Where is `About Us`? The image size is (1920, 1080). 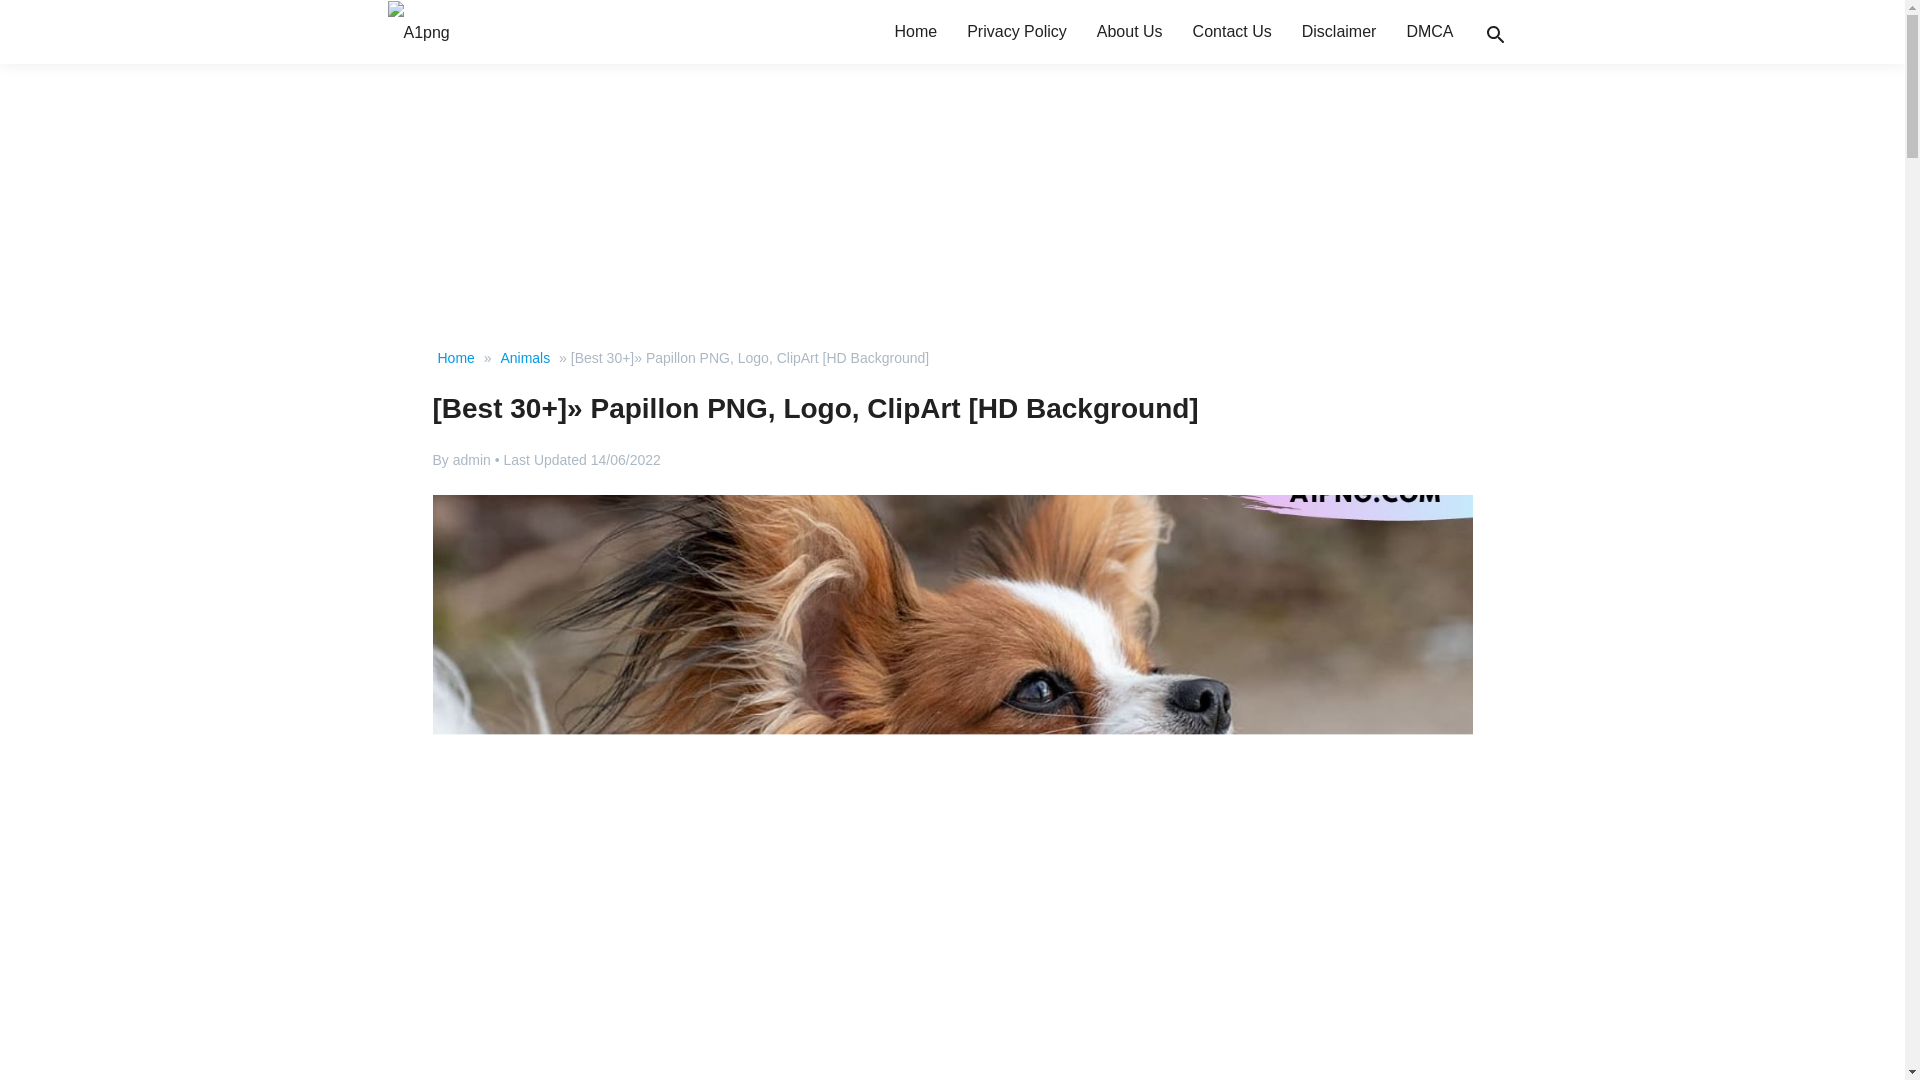
About Us is located at coordinates (1130, 32).